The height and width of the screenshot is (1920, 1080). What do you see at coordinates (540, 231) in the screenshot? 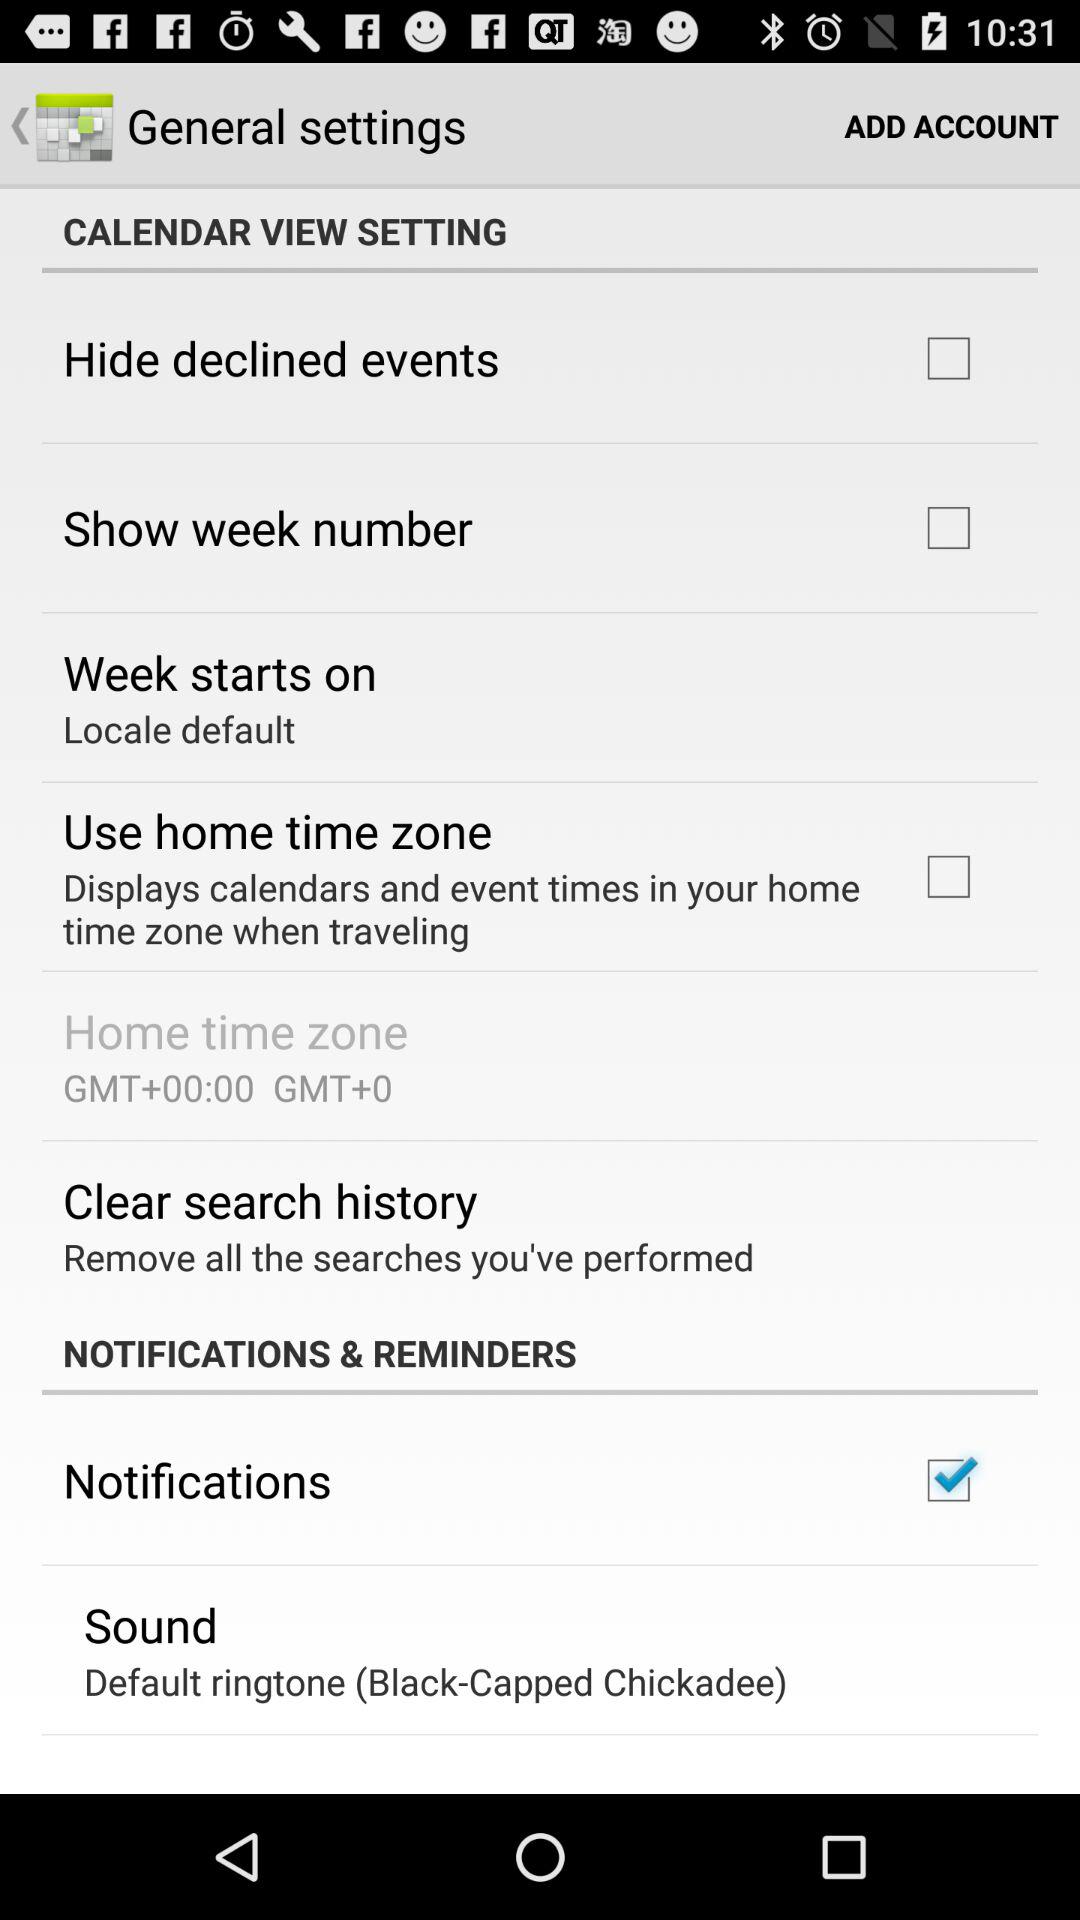
I see `click the icon at the top` at bounding box center [540, 231].